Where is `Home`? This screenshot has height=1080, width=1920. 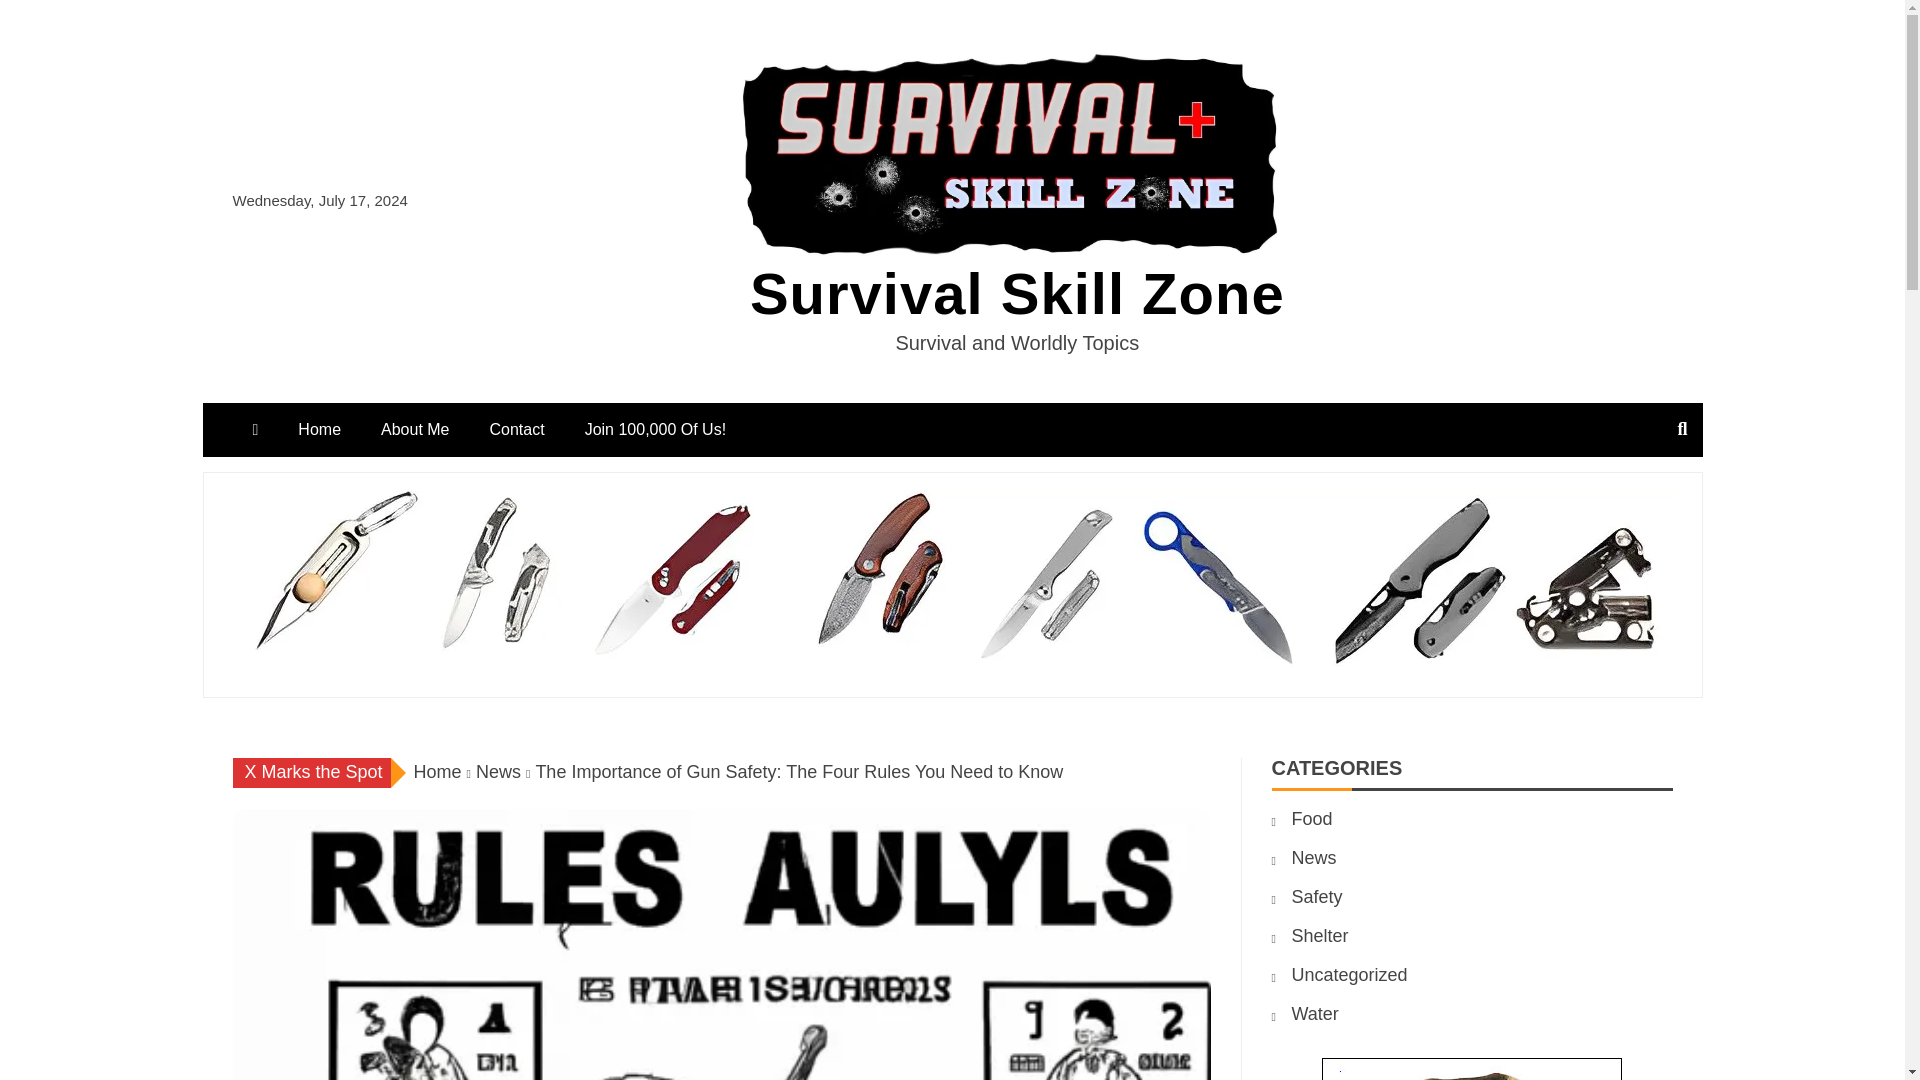 Home is located at coordinates (438, 772).